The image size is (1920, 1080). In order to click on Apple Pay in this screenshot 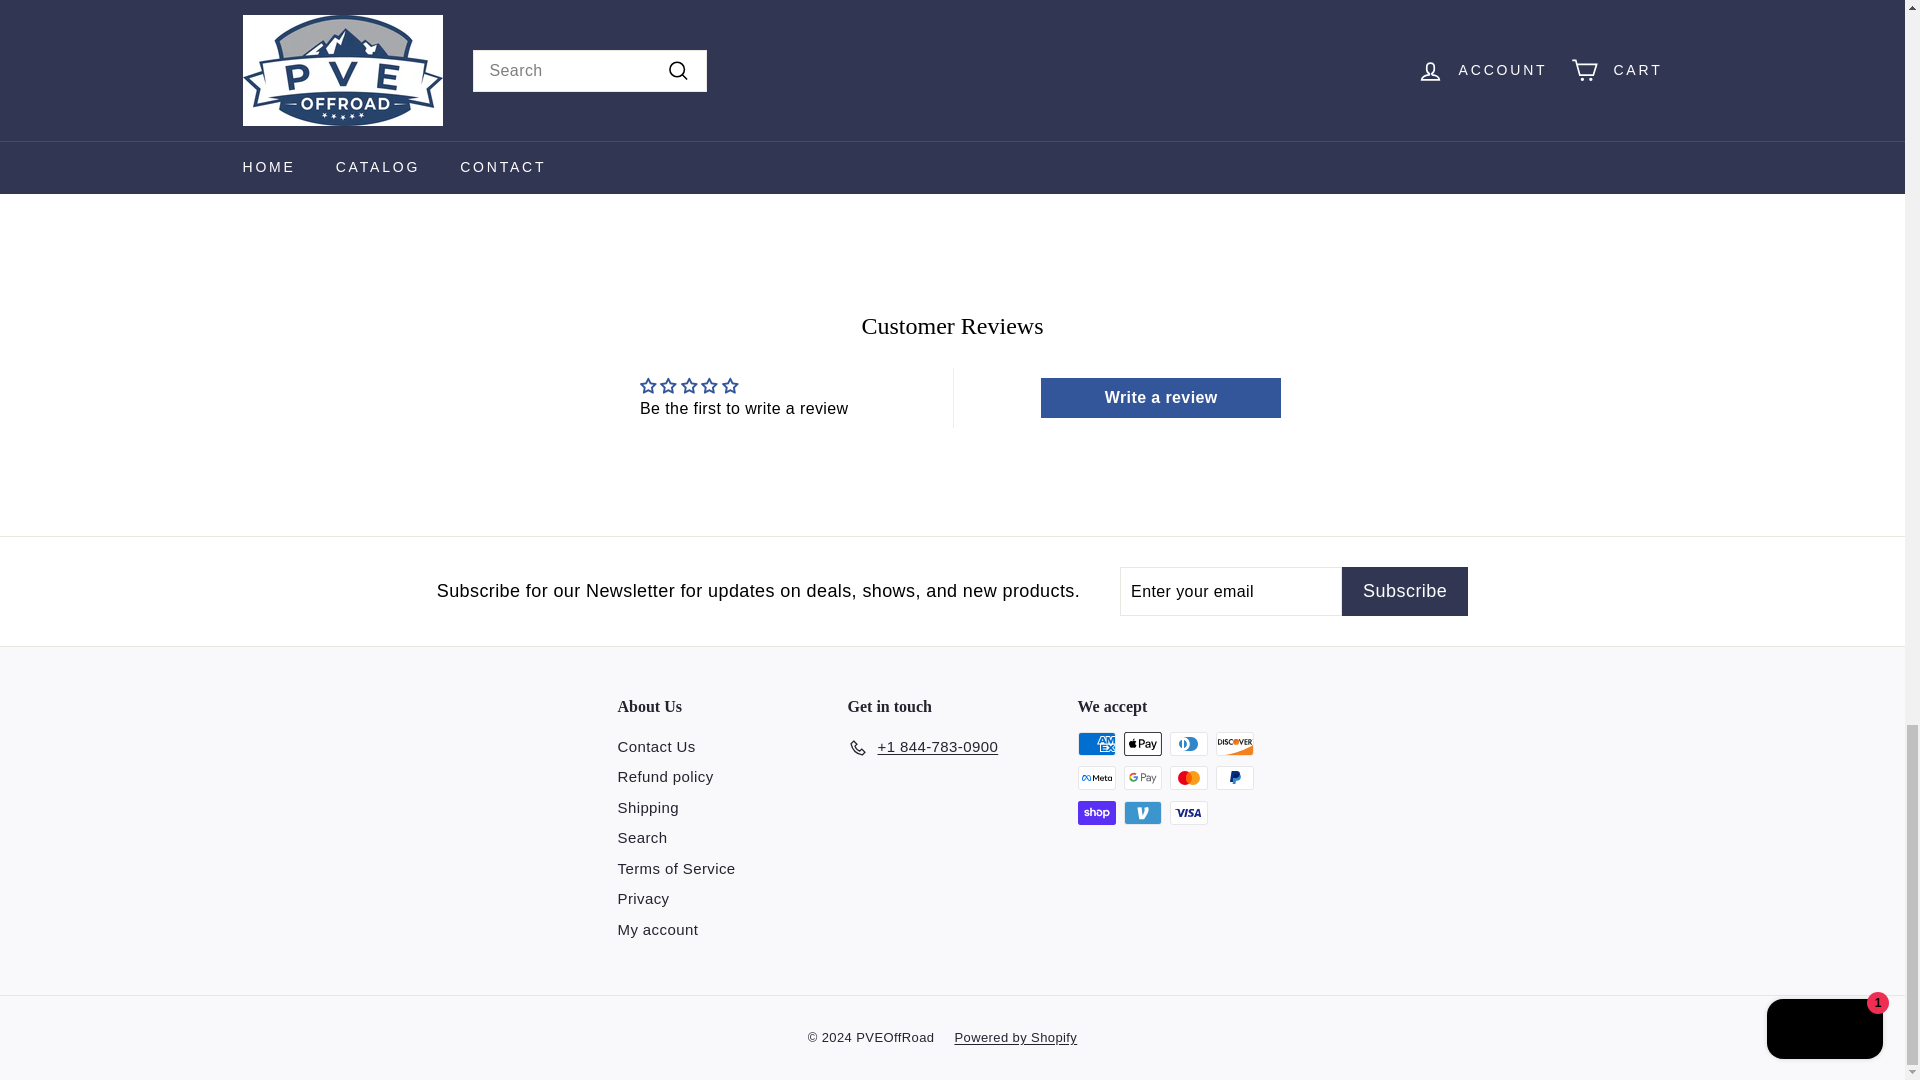, I will do `click(1142, 744)`.